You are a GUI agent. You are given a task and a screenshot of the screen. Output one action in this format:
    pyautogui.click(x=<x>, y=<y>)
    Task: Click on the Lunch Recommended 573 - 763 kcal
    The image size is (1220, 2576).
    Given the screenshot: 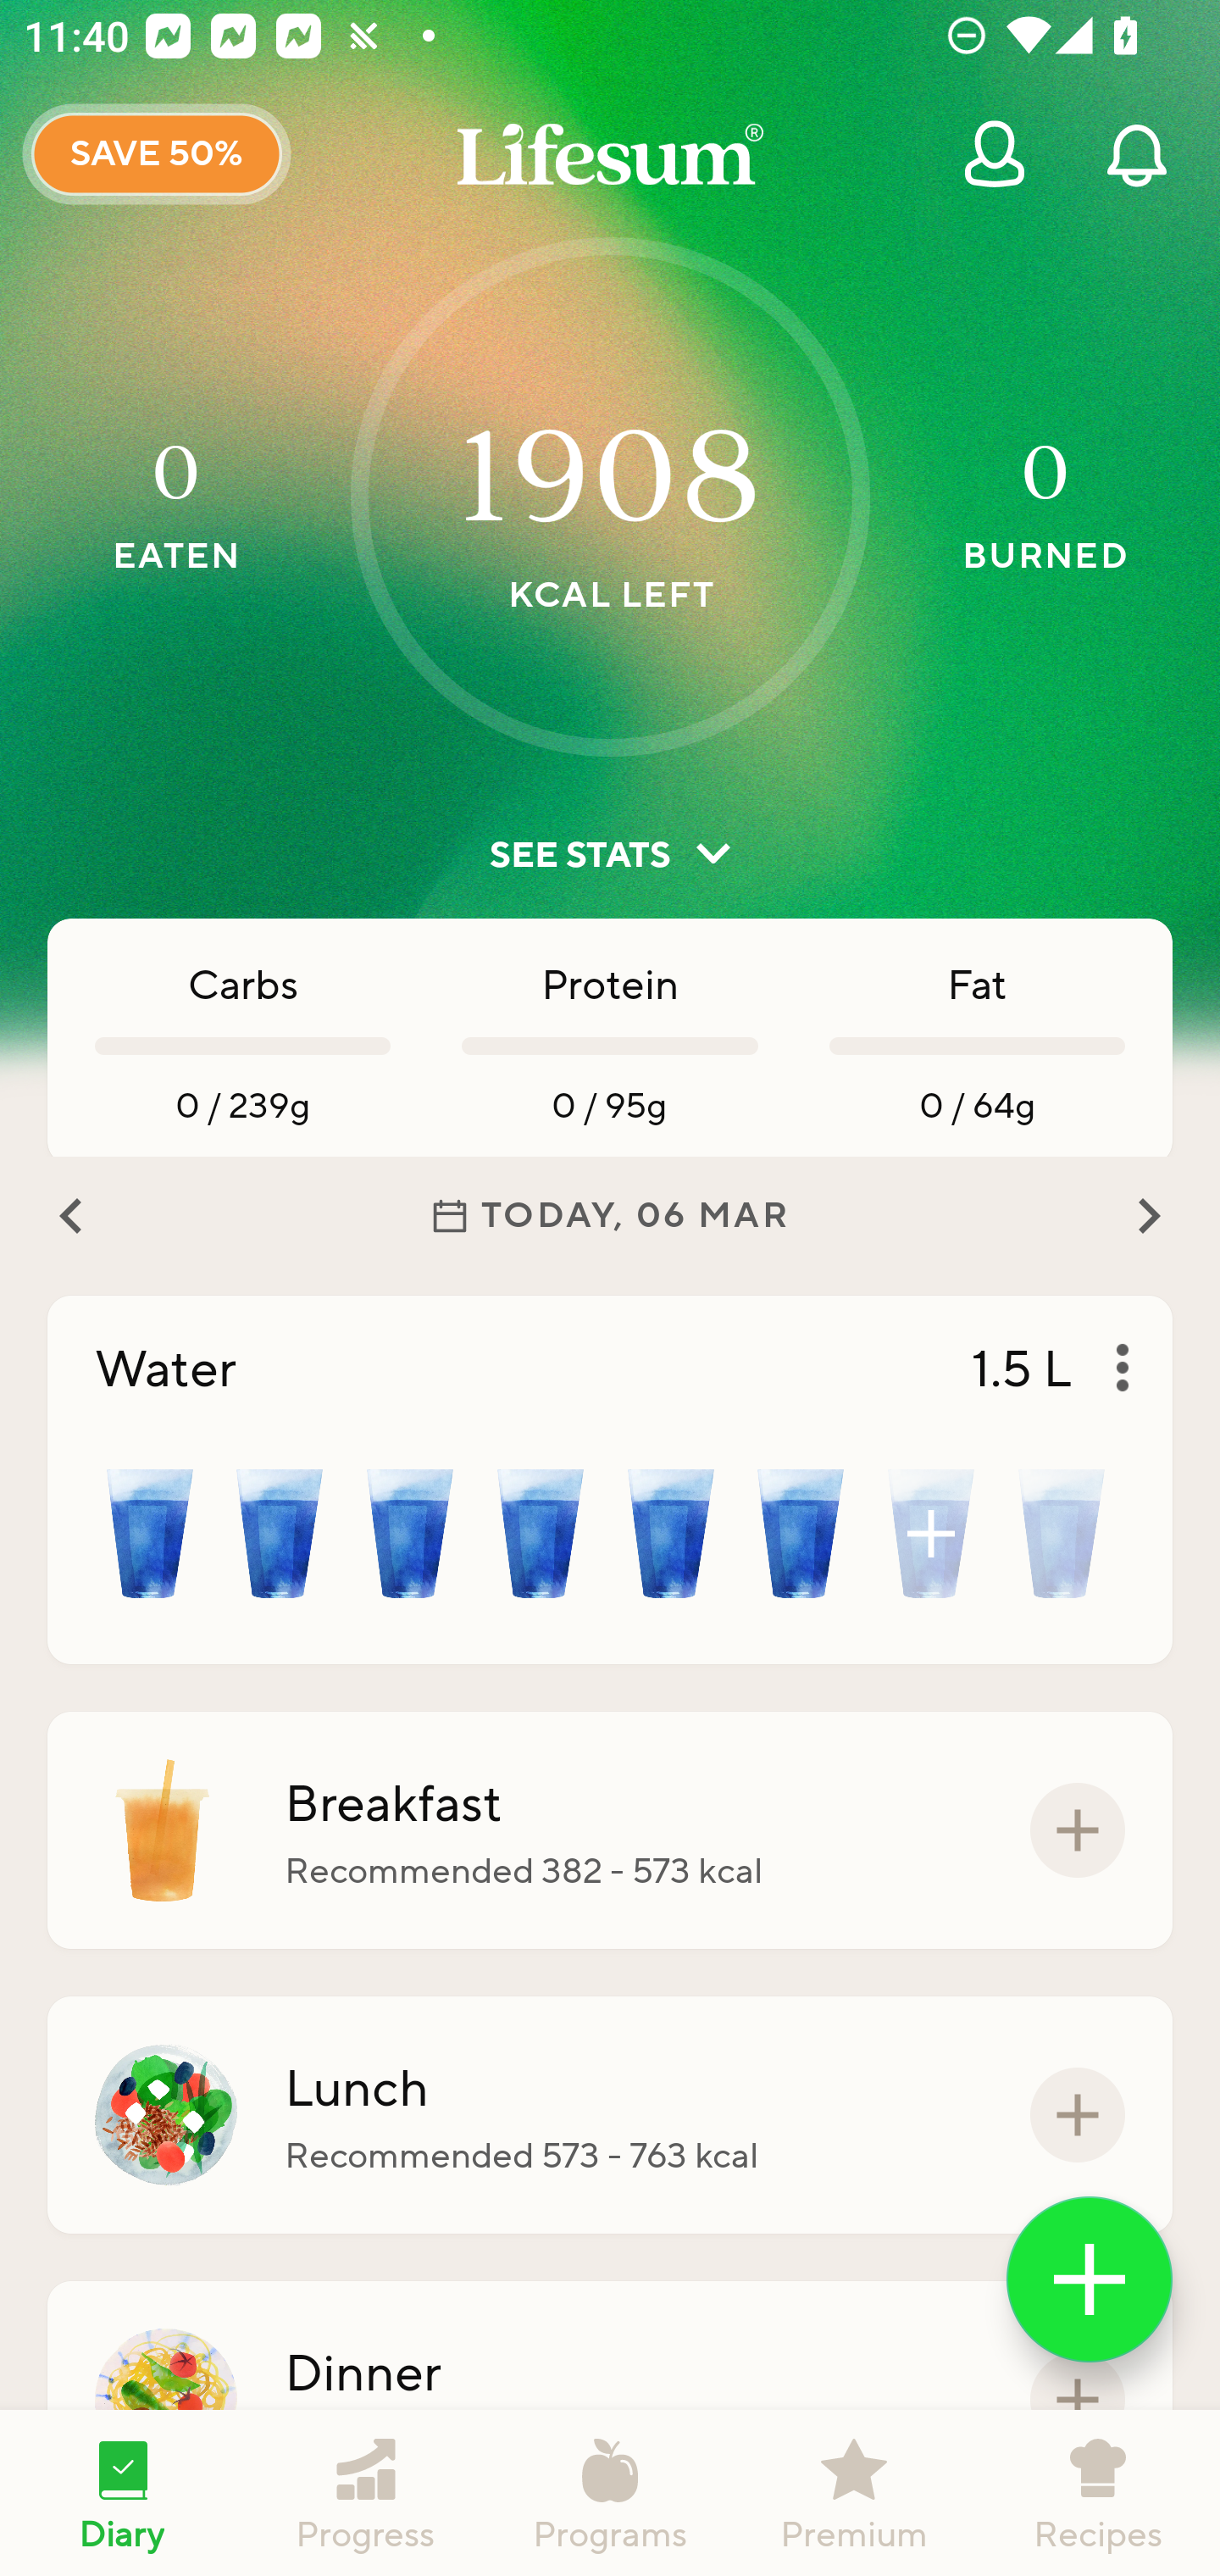 What is the action you would take?
    pyautogui.click(x=610, y=2115)
    